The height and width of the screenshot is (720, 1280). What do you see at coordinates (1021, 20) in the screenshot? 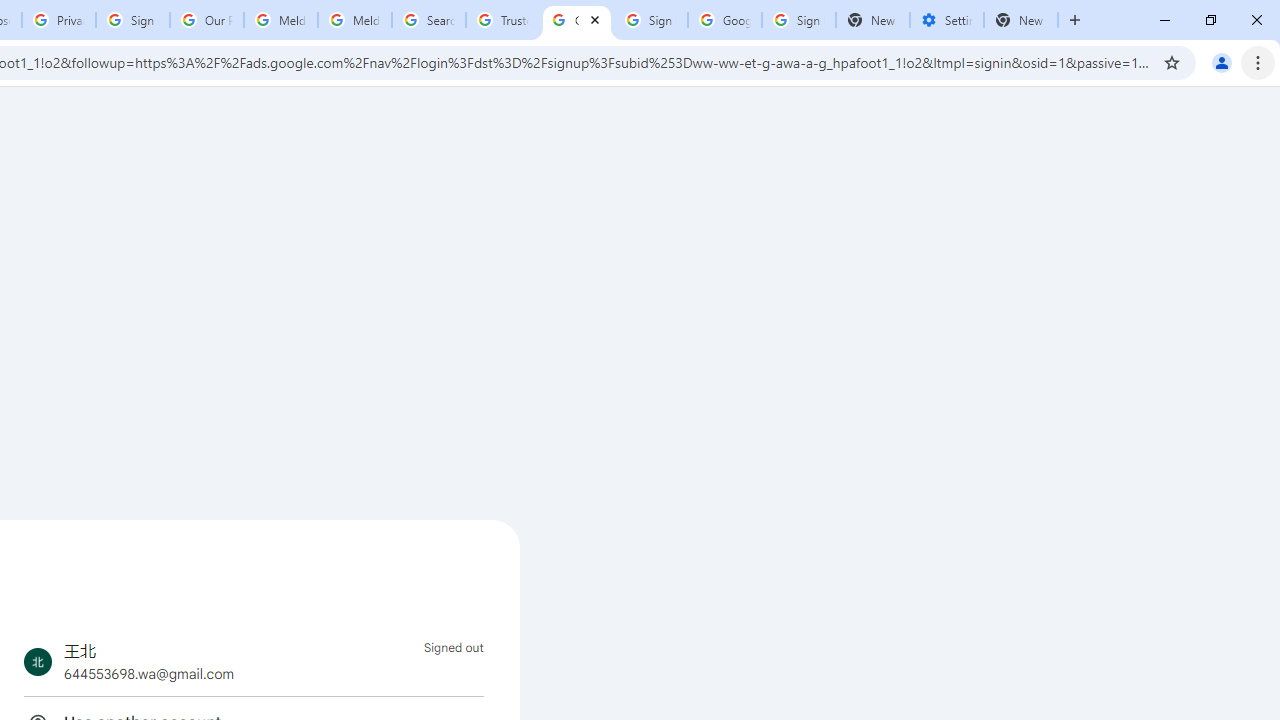
I see `New Tab` at bounding box center [1021, 20].